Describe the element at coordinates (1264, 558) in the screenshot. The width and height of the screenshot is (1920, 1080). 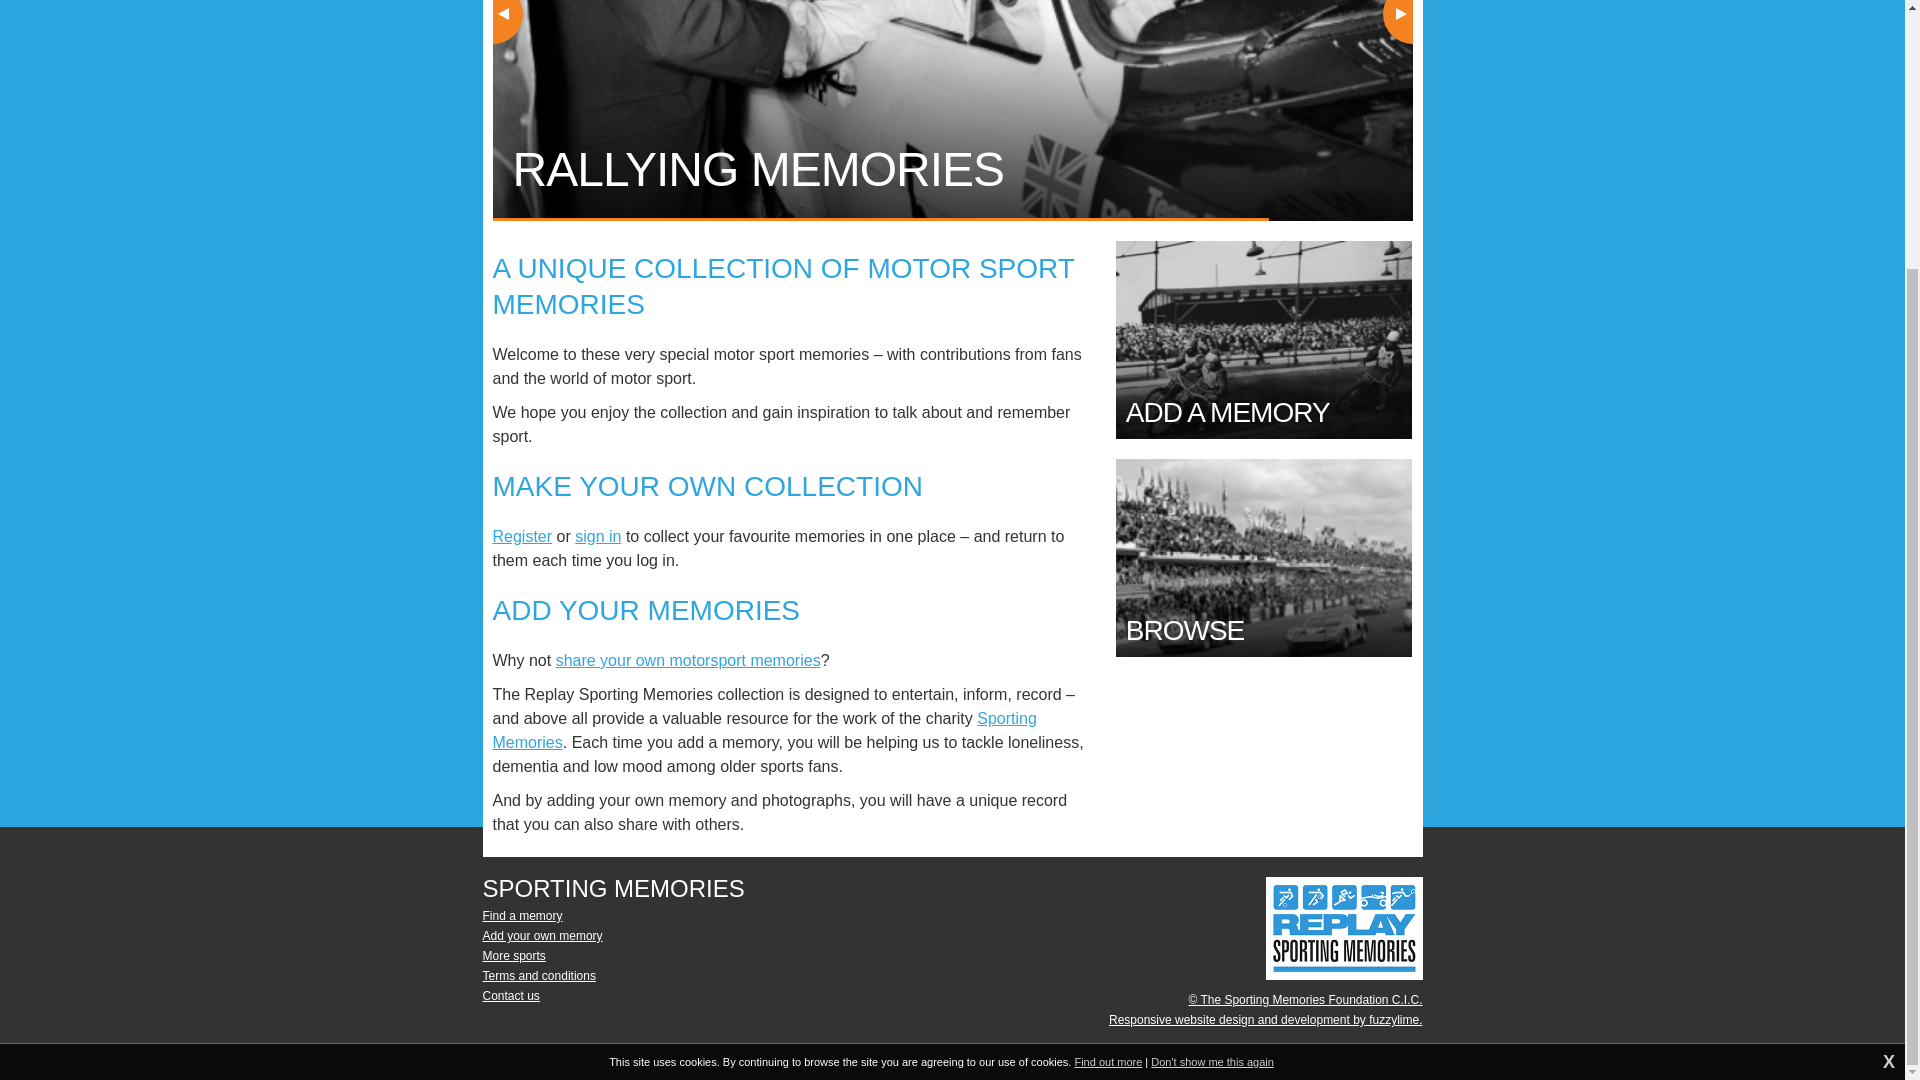
I see `BROWSE` at that location.